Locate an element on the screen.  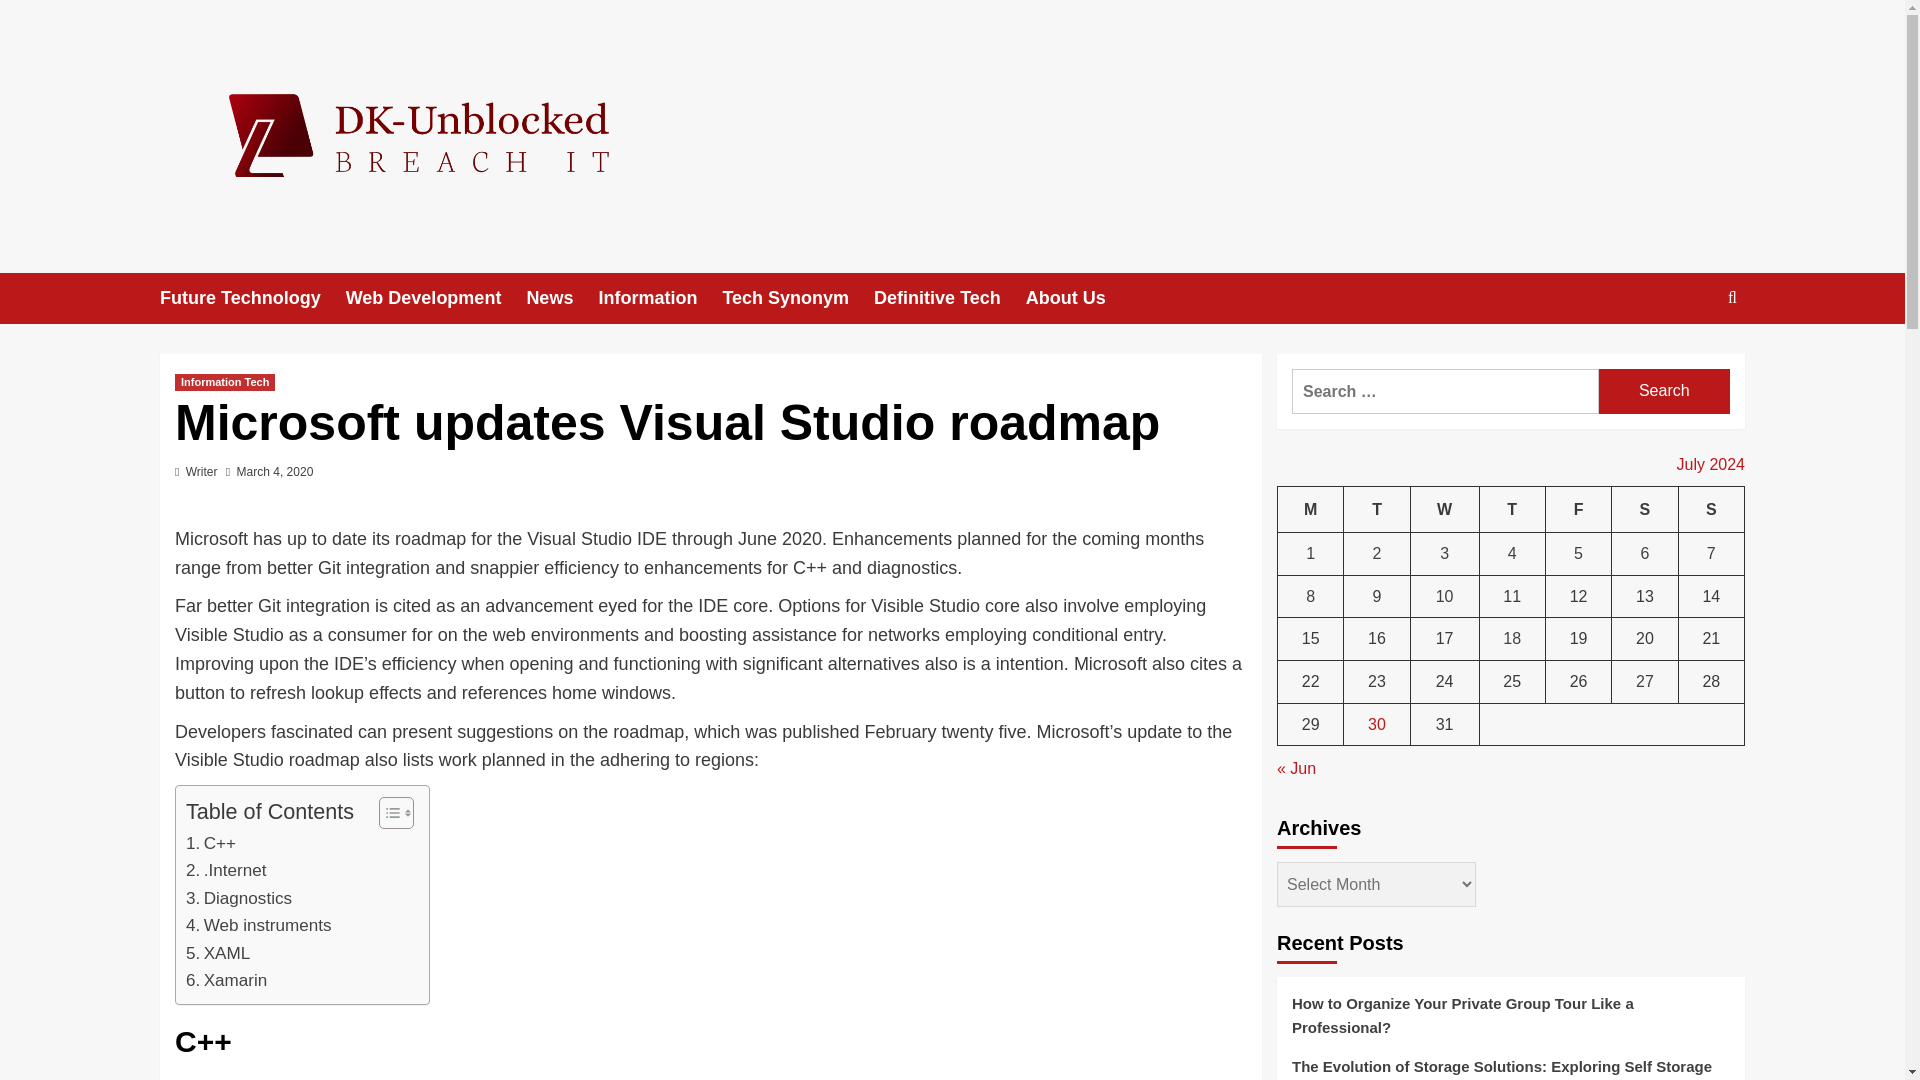
Thursday is located at coordinates (1512, 510).